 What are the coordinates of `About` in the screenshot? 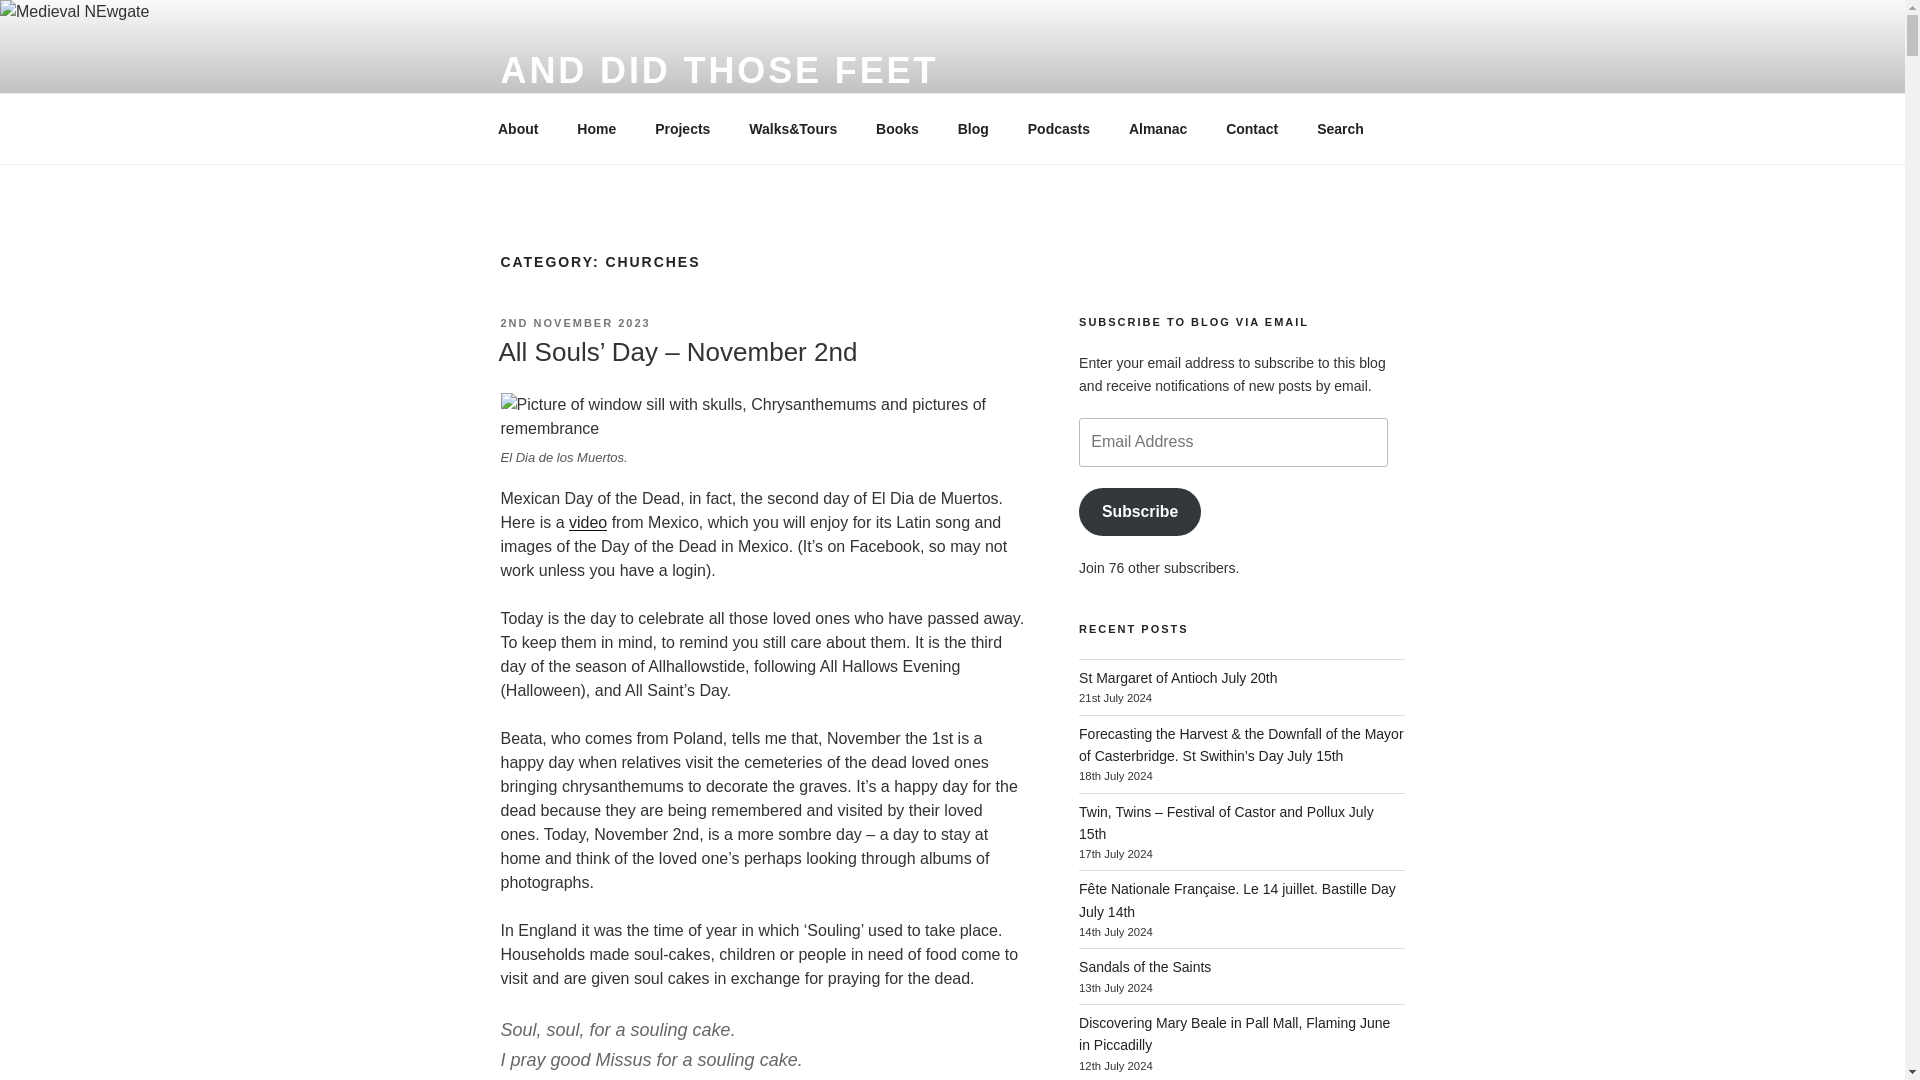 It's located at (517, 128).